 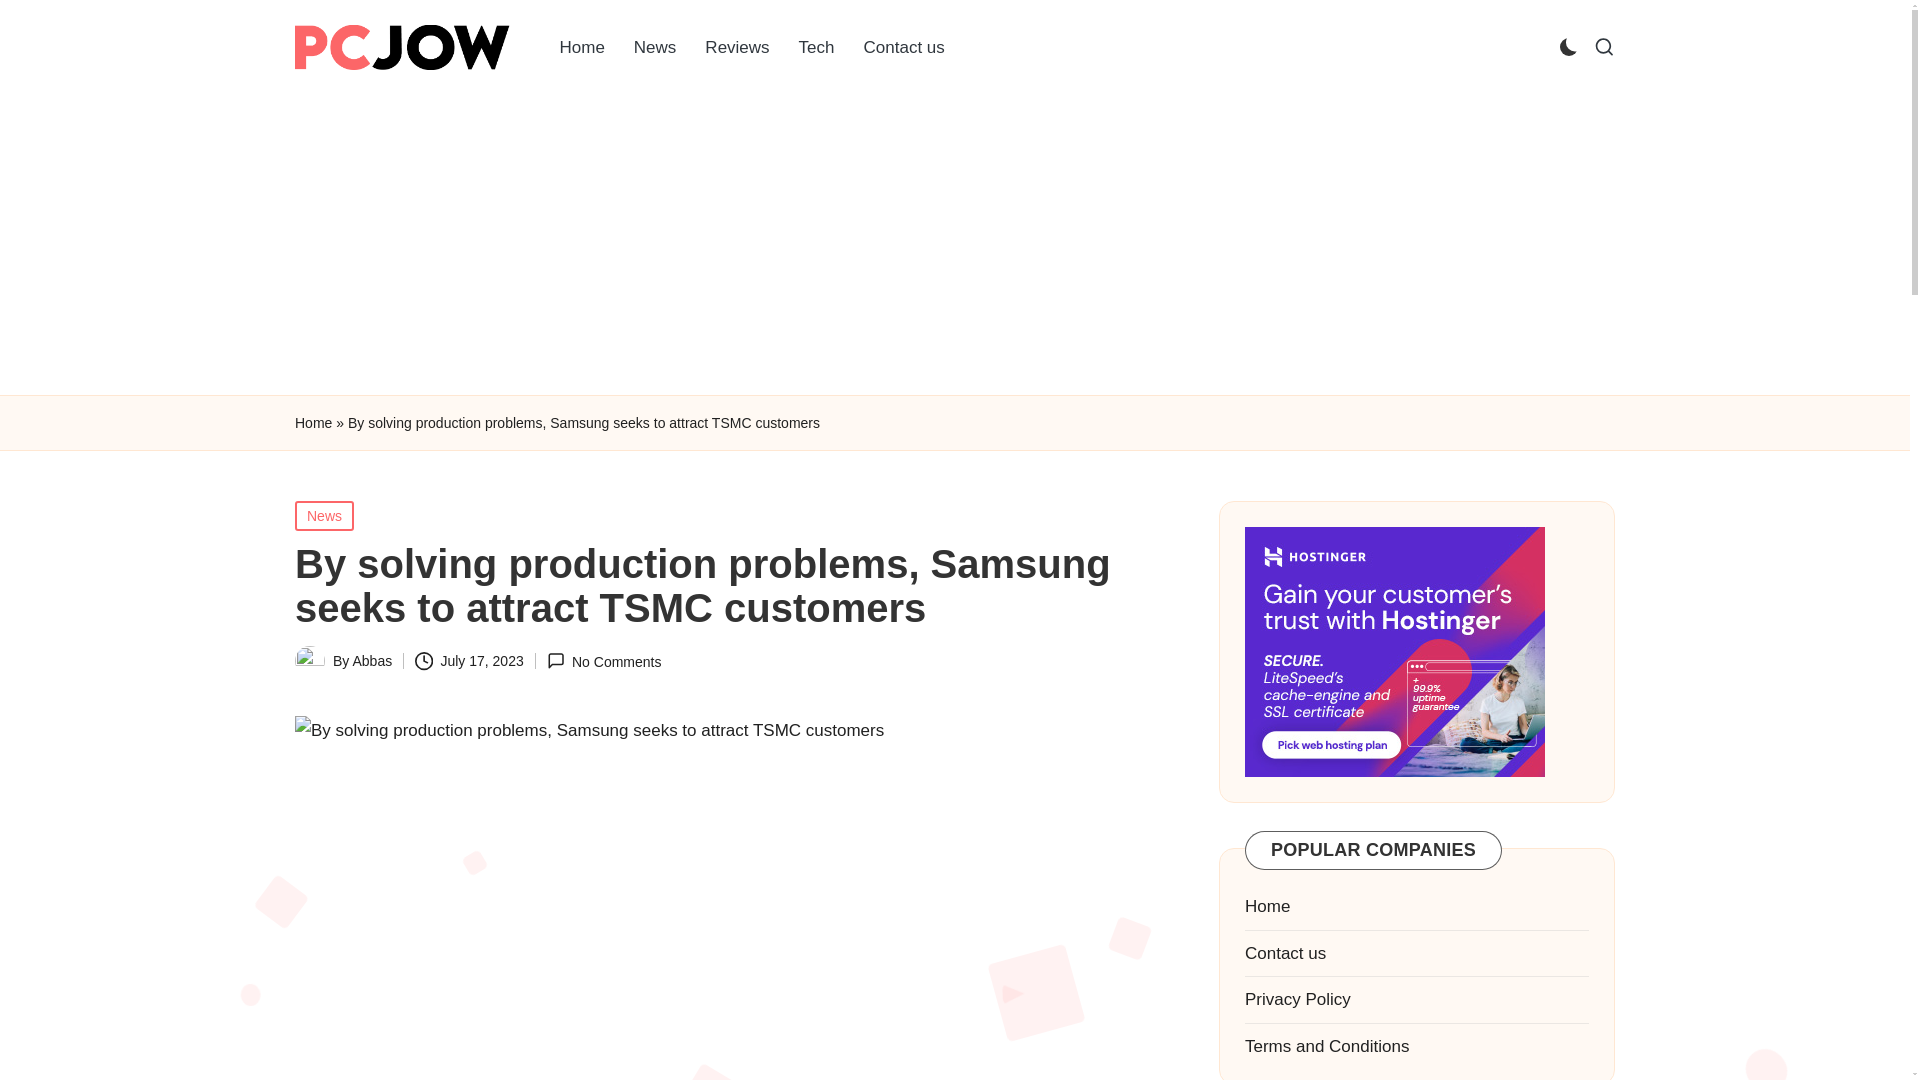 What do you see at coordinates (1298, 999) in the screenshot?
I see `Privacy Policy` at bounding box center [1298, 999].